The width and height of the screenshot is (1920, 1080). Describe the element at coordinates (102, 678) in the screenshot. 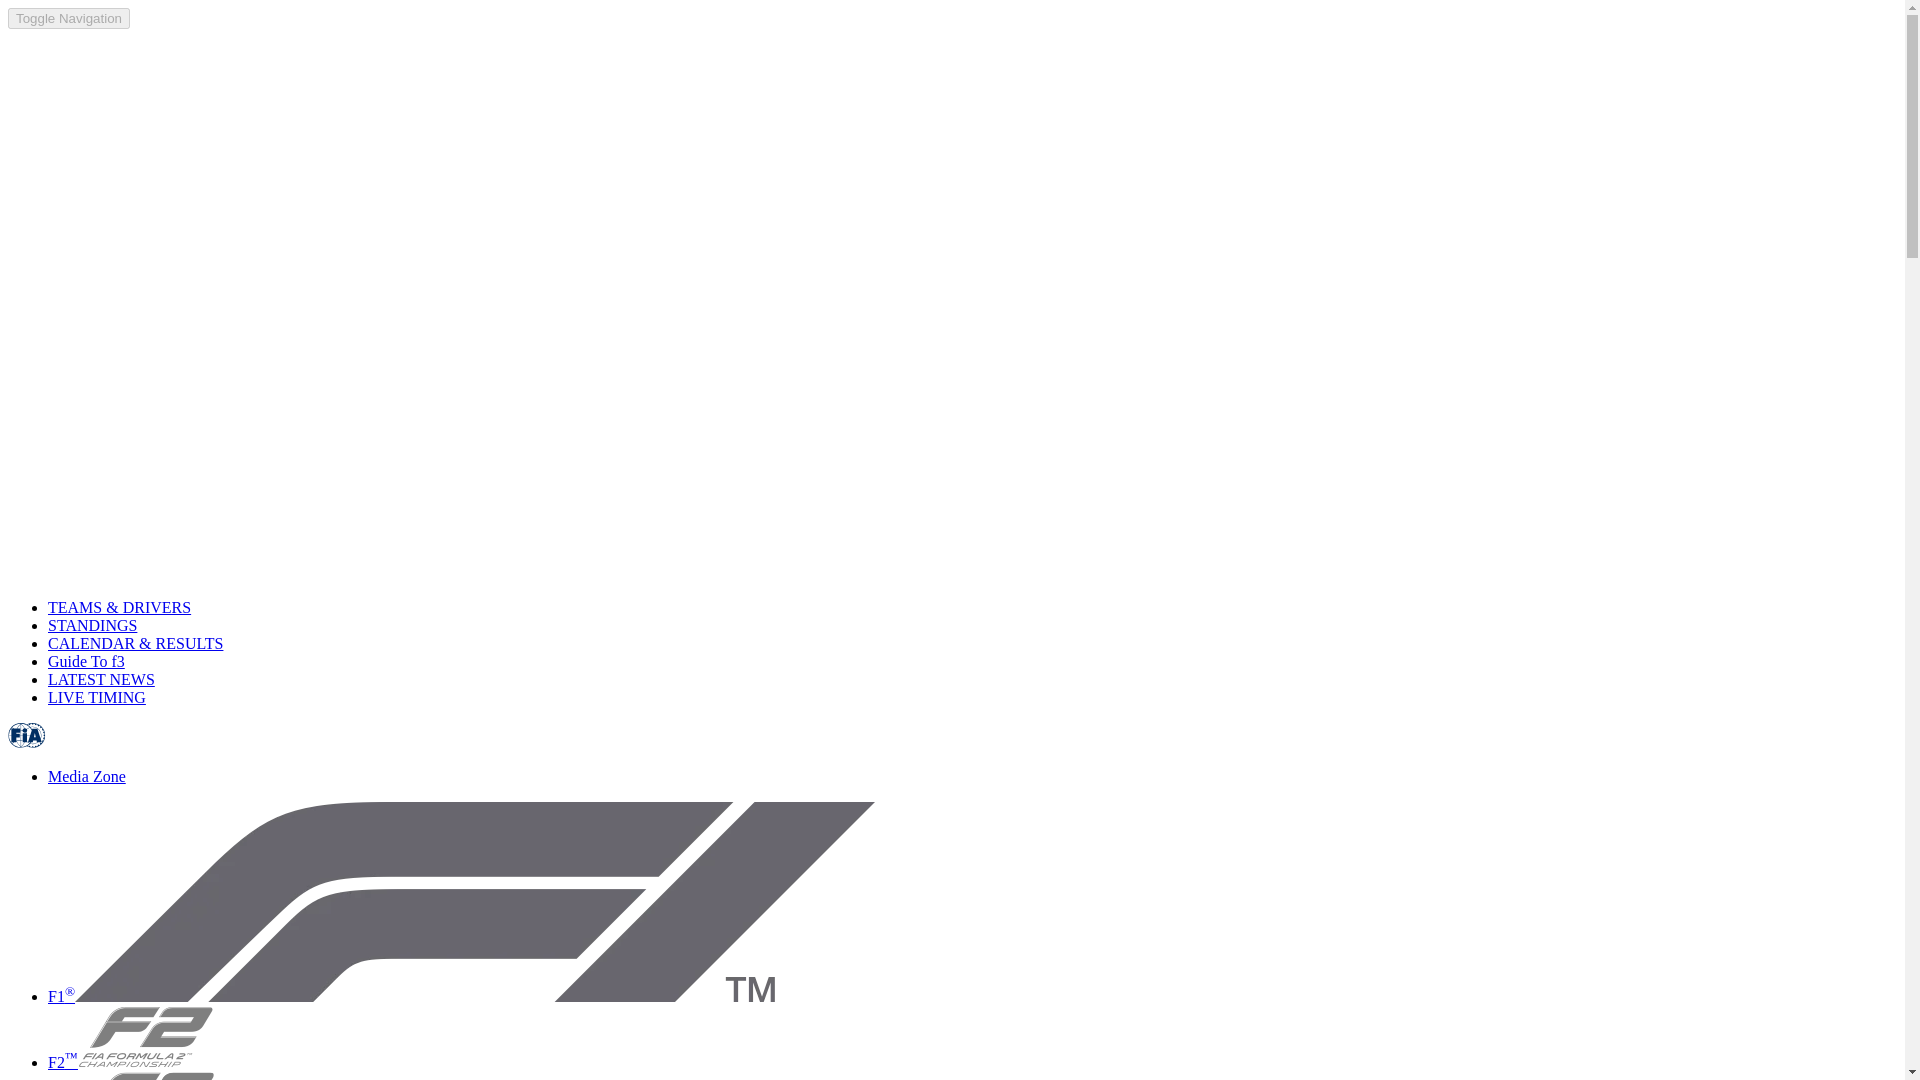

I see `LATEST NEWS` at that location.